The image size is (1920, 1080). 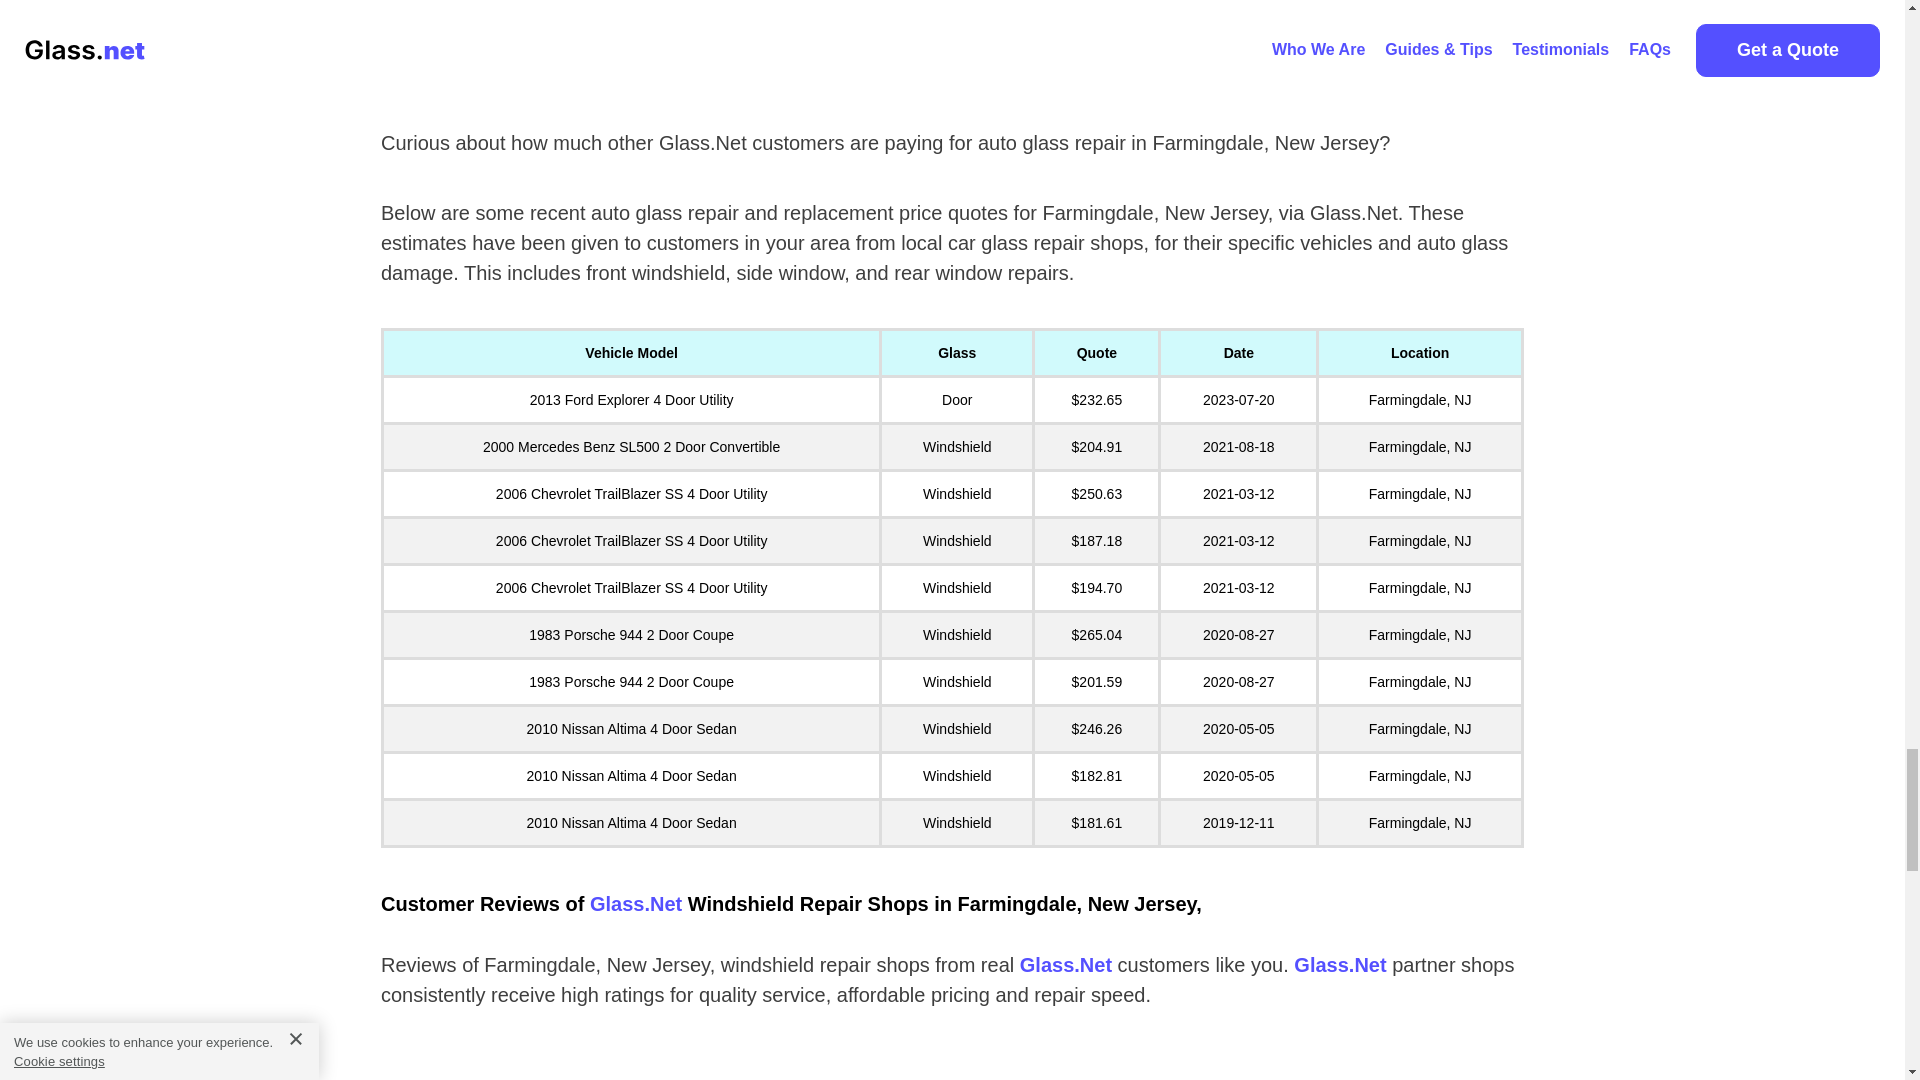 I want to click on Glass.Net, so click(x=1340, y=964).